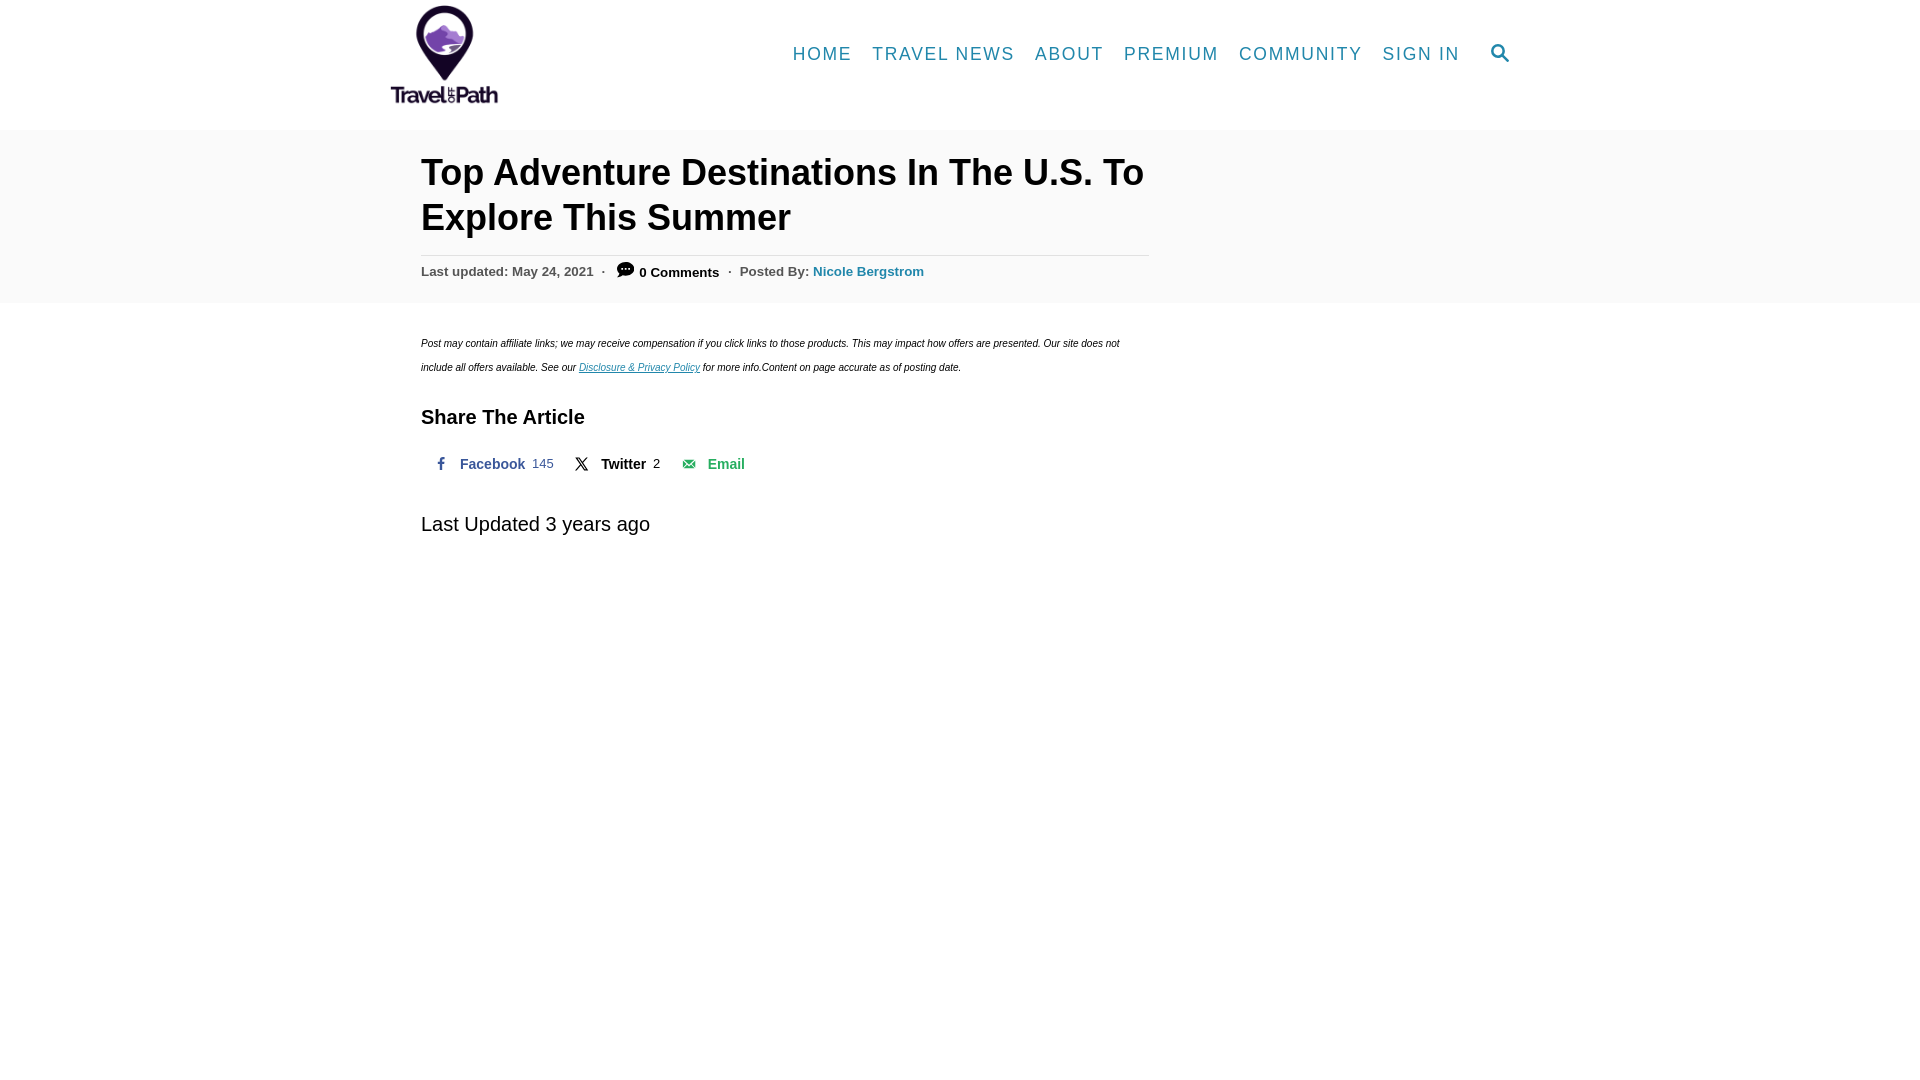  I want to click on ABOUT, so click(1069, 54).